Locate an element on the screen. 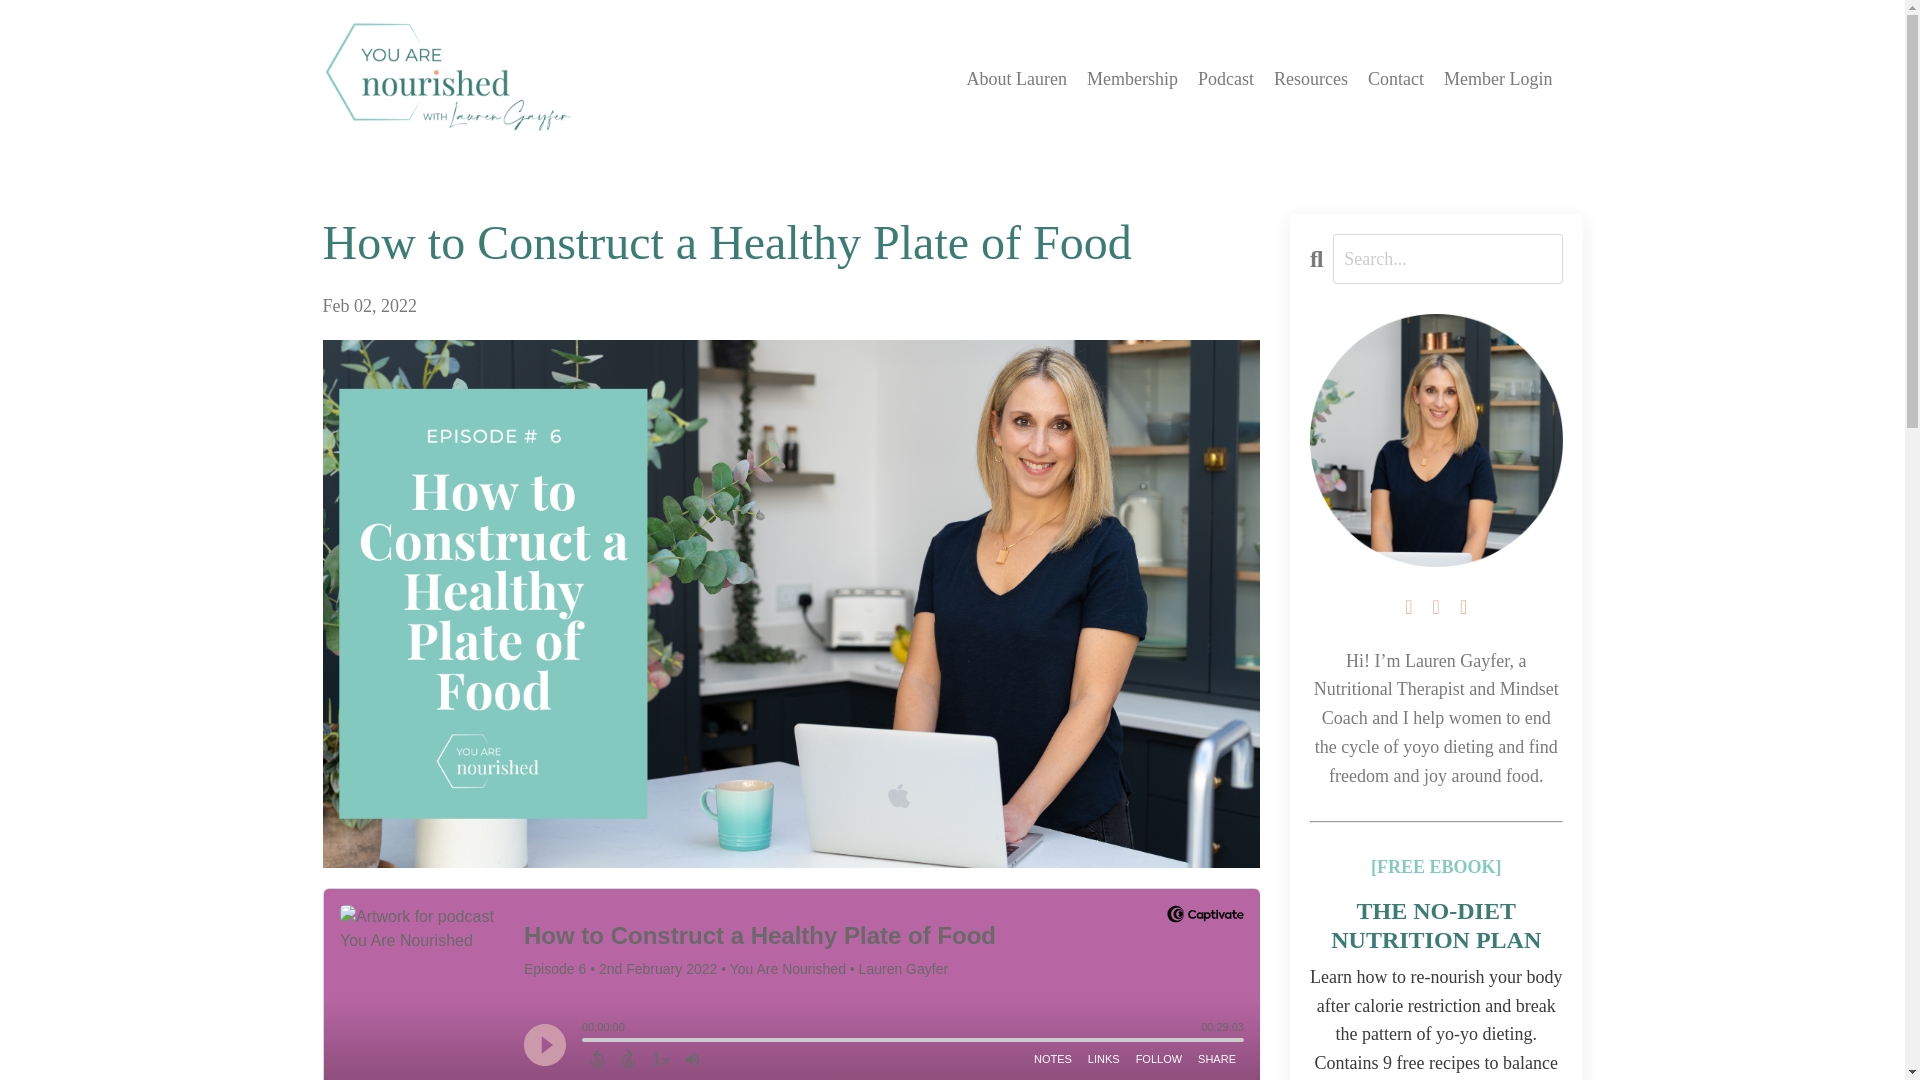 This screenshot has height=1080, width=1920. Membership is located at coordinates (1132, 78).